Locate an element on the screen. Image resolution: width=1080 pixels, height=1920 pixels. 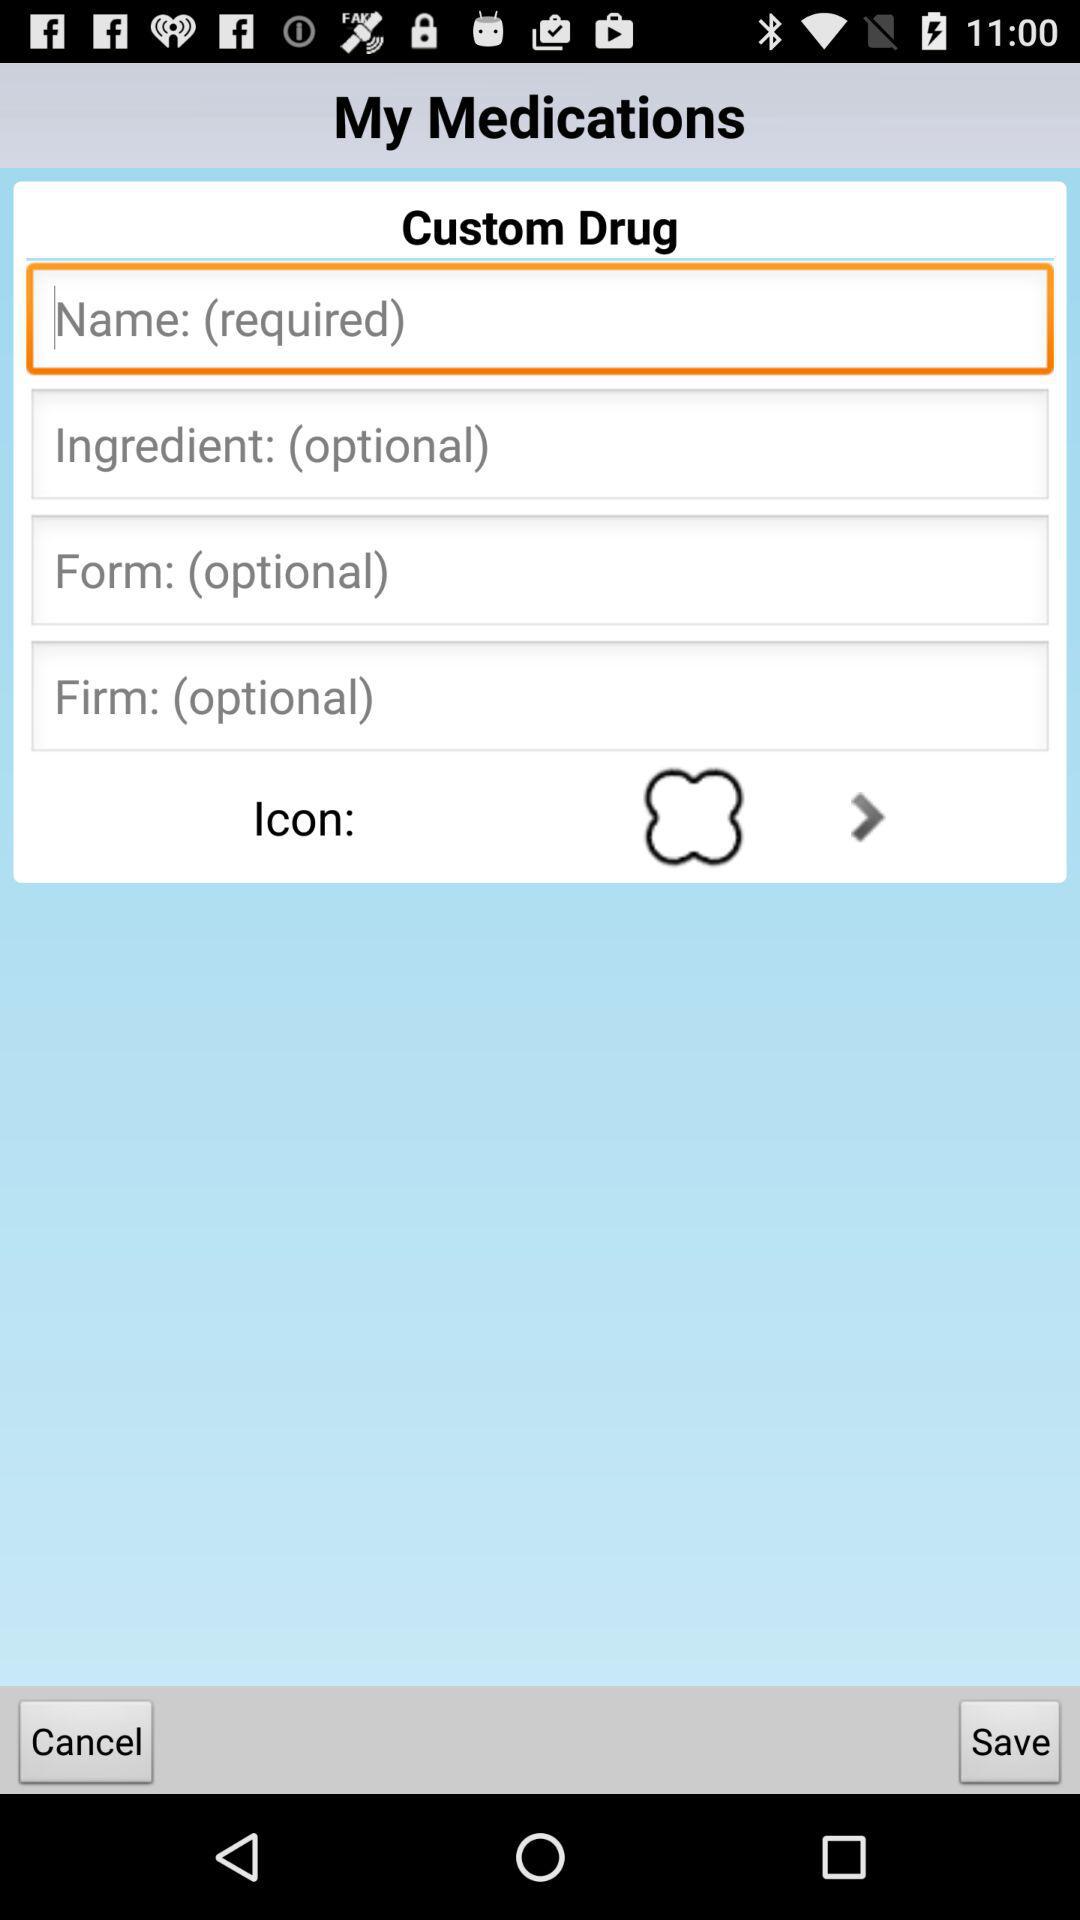
type name is located at coordinates (540, 324).